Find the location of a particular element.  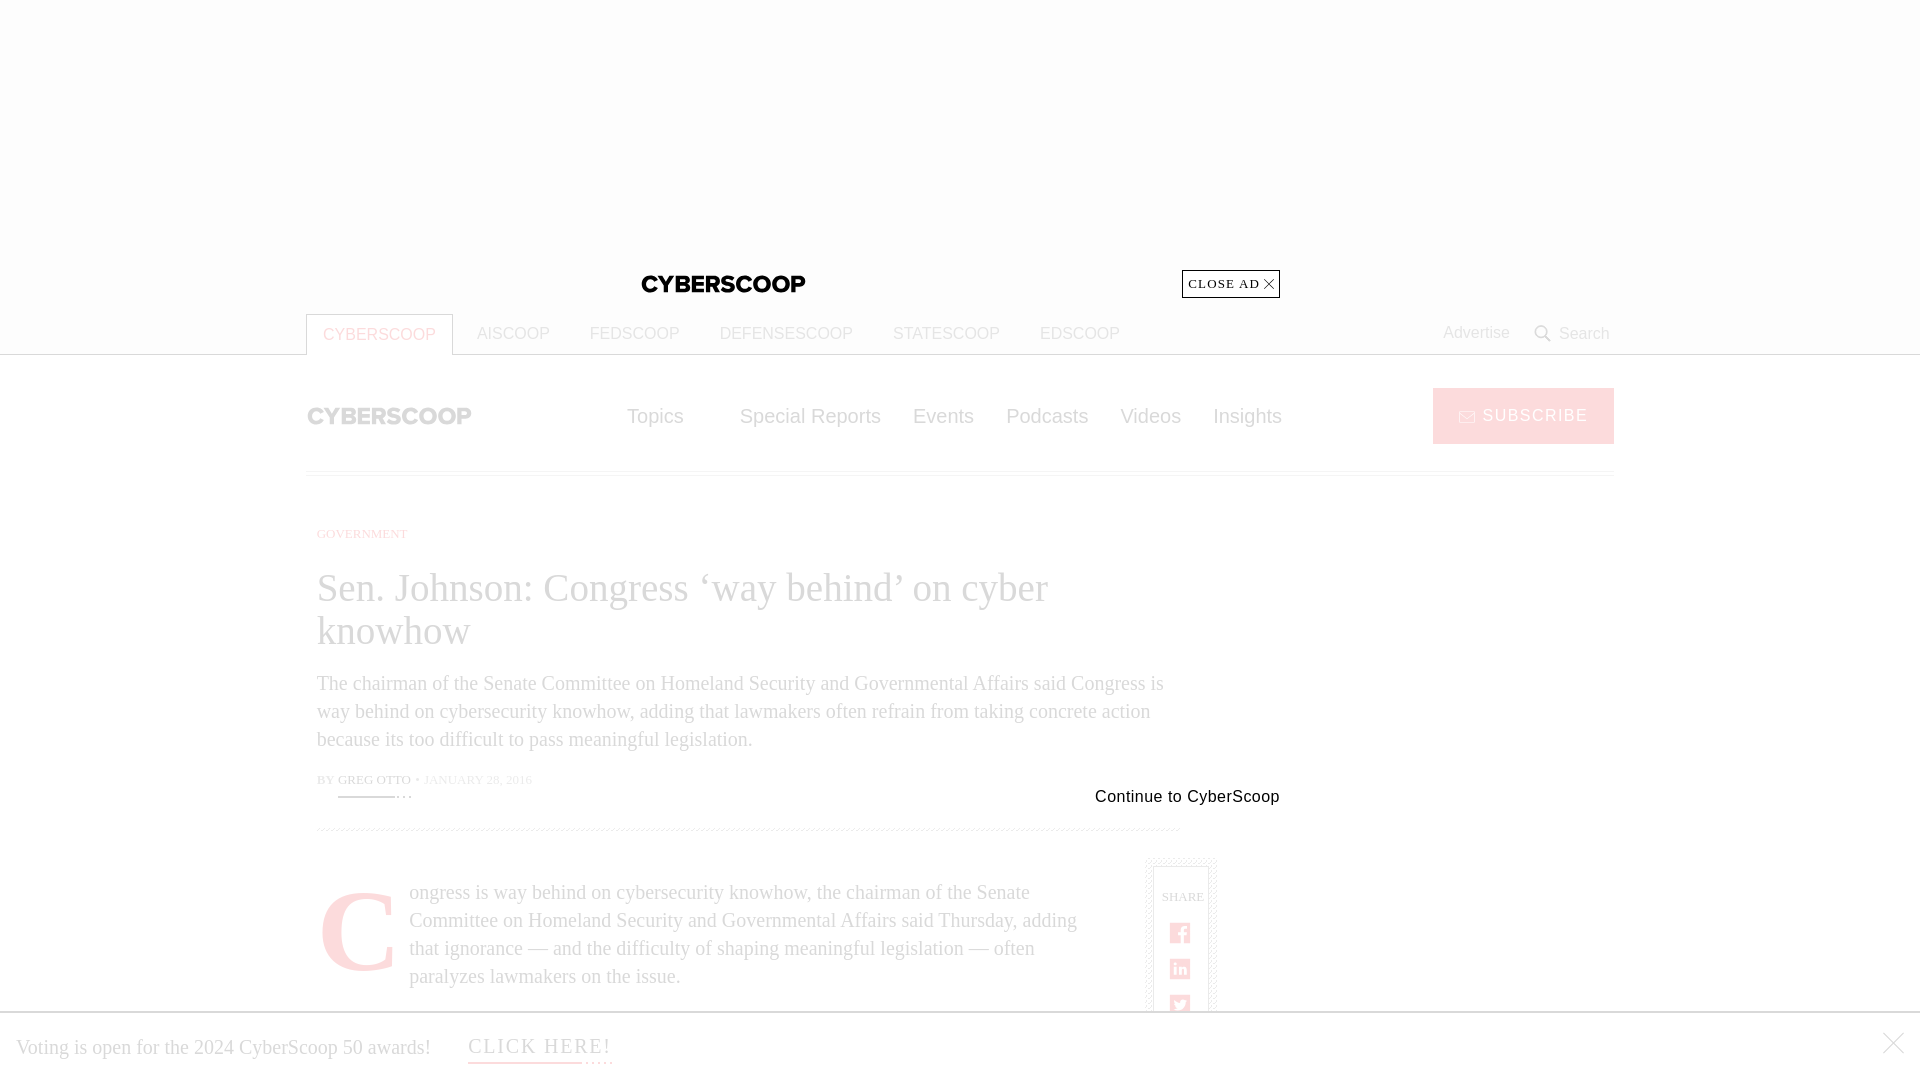

3rd party ad content is located at coordinates (1453, 648).